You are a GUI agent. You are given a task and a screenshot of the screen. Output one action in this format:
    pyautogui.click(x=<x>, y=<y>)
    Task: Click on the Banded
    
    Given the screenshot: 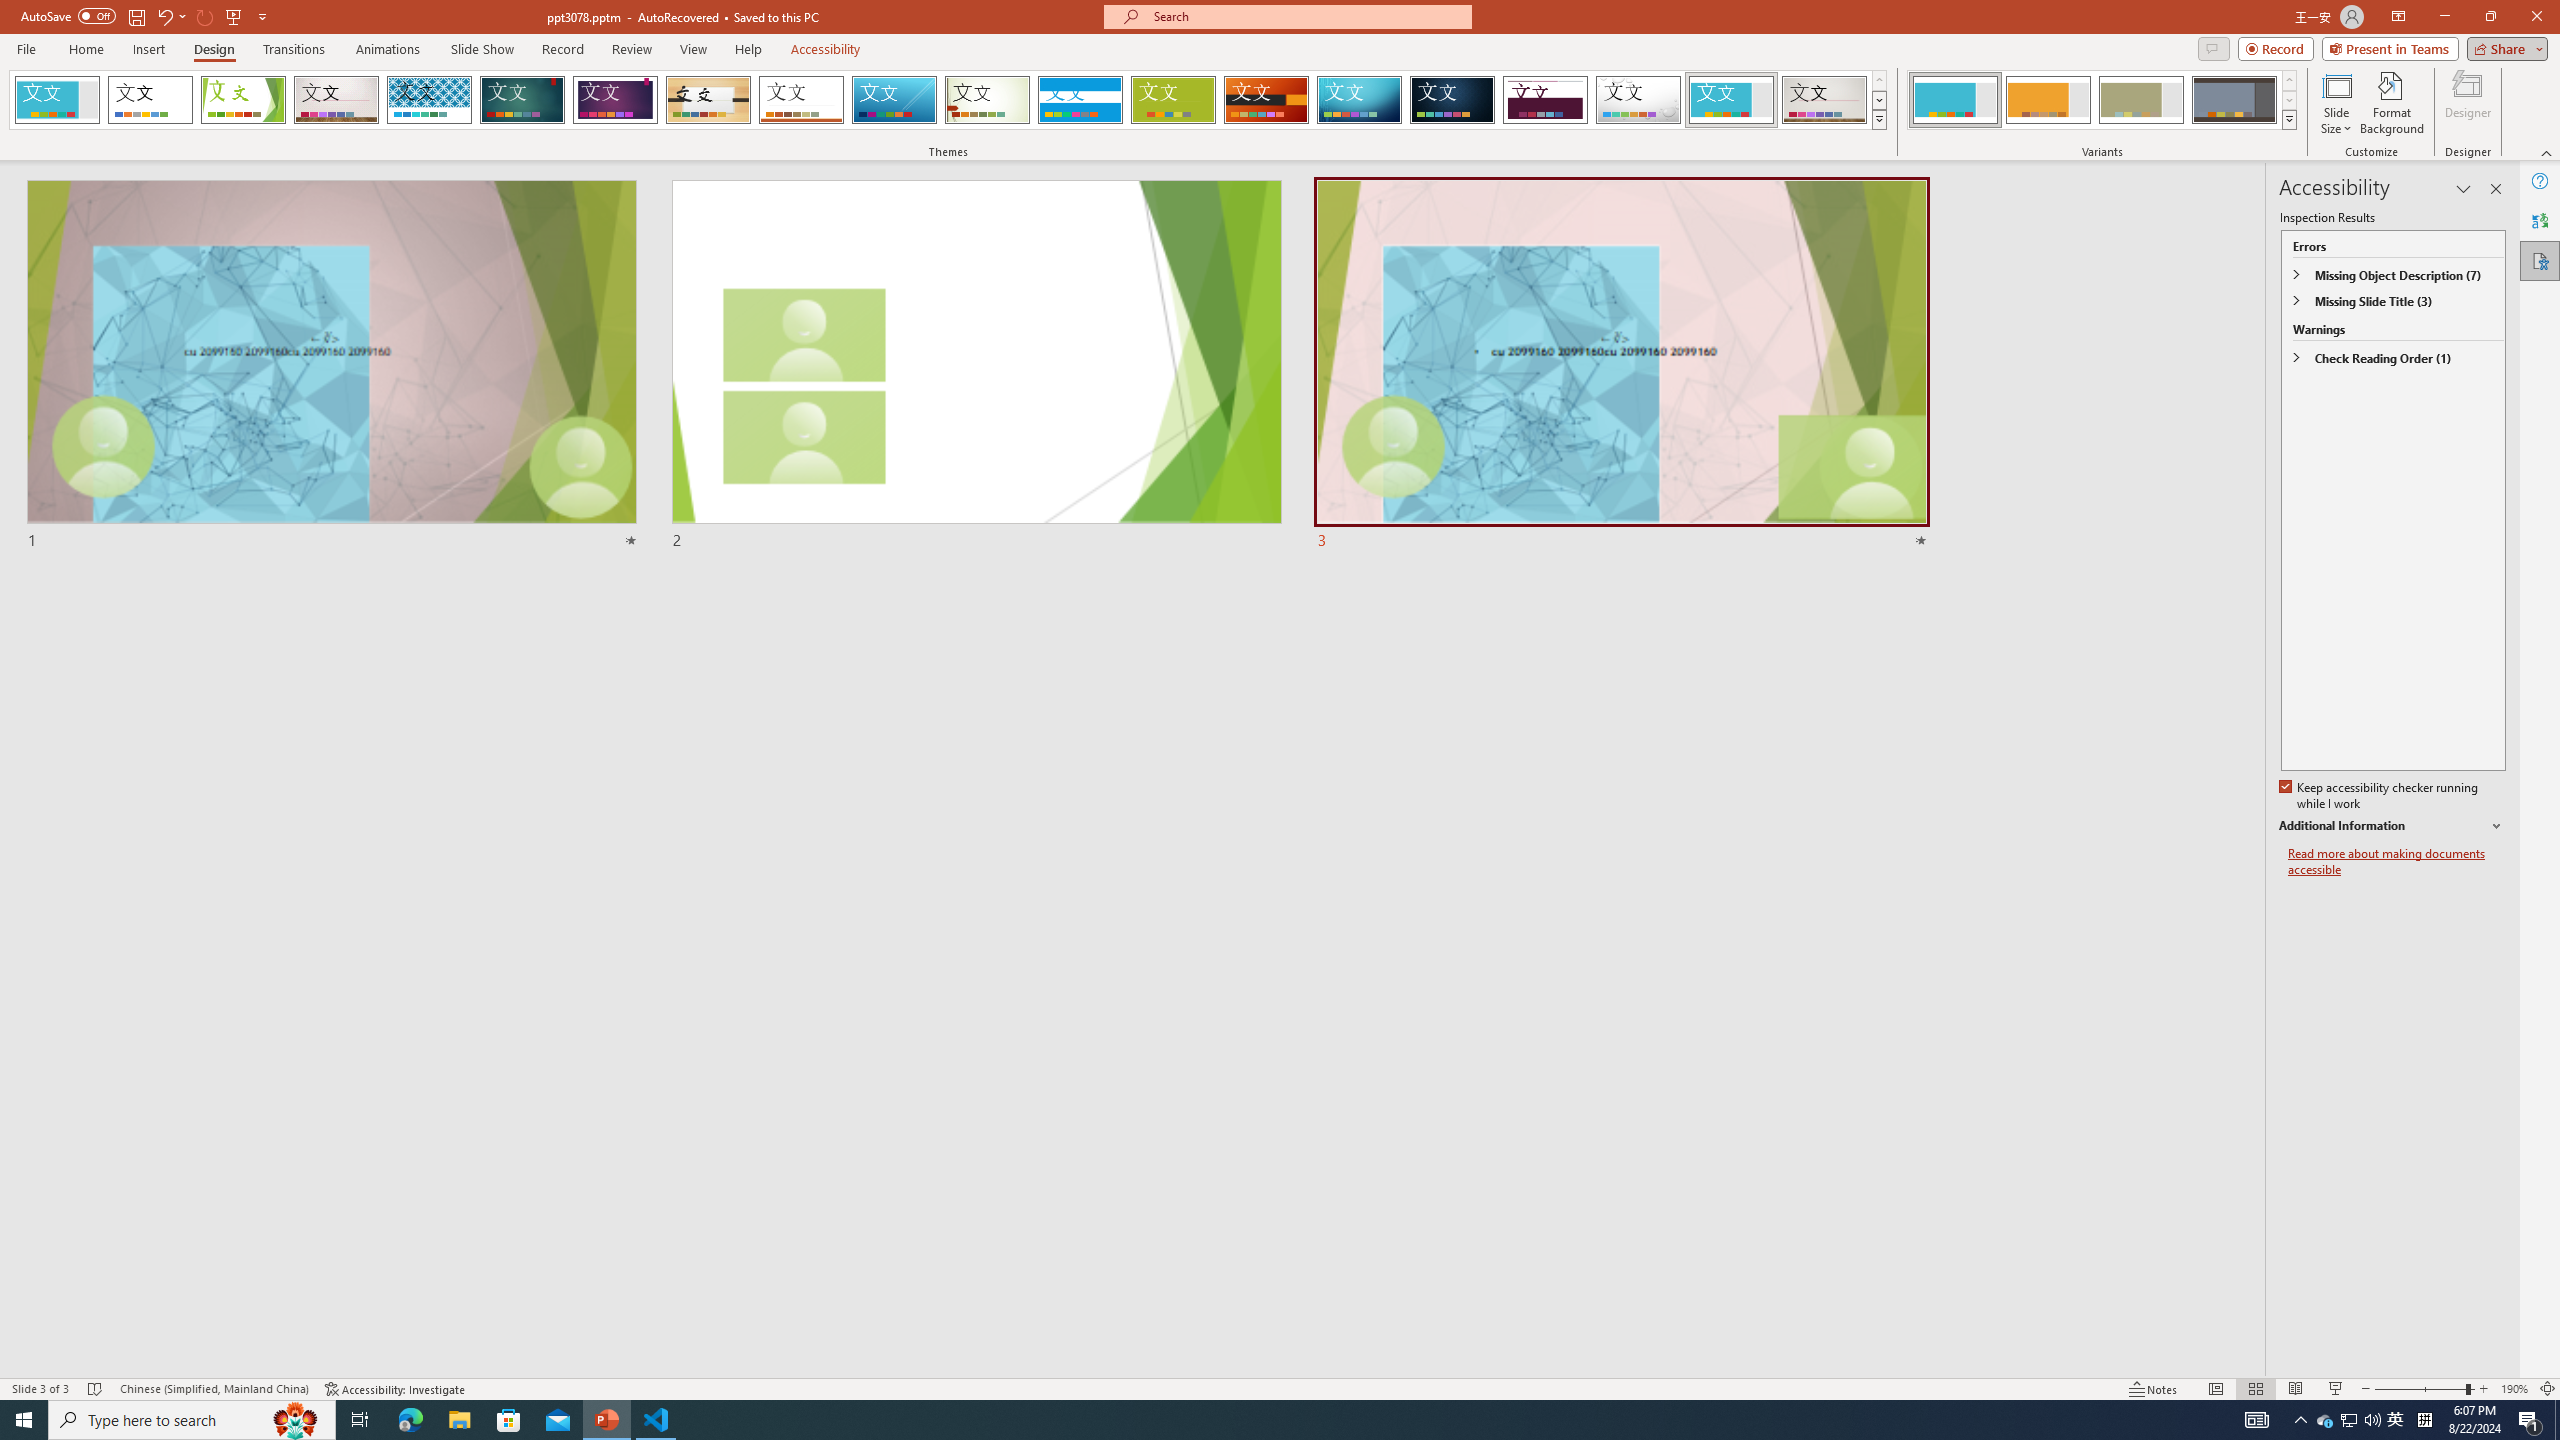 What is the action you would take?
    pyautogui.click(x=1080, y=100)
    